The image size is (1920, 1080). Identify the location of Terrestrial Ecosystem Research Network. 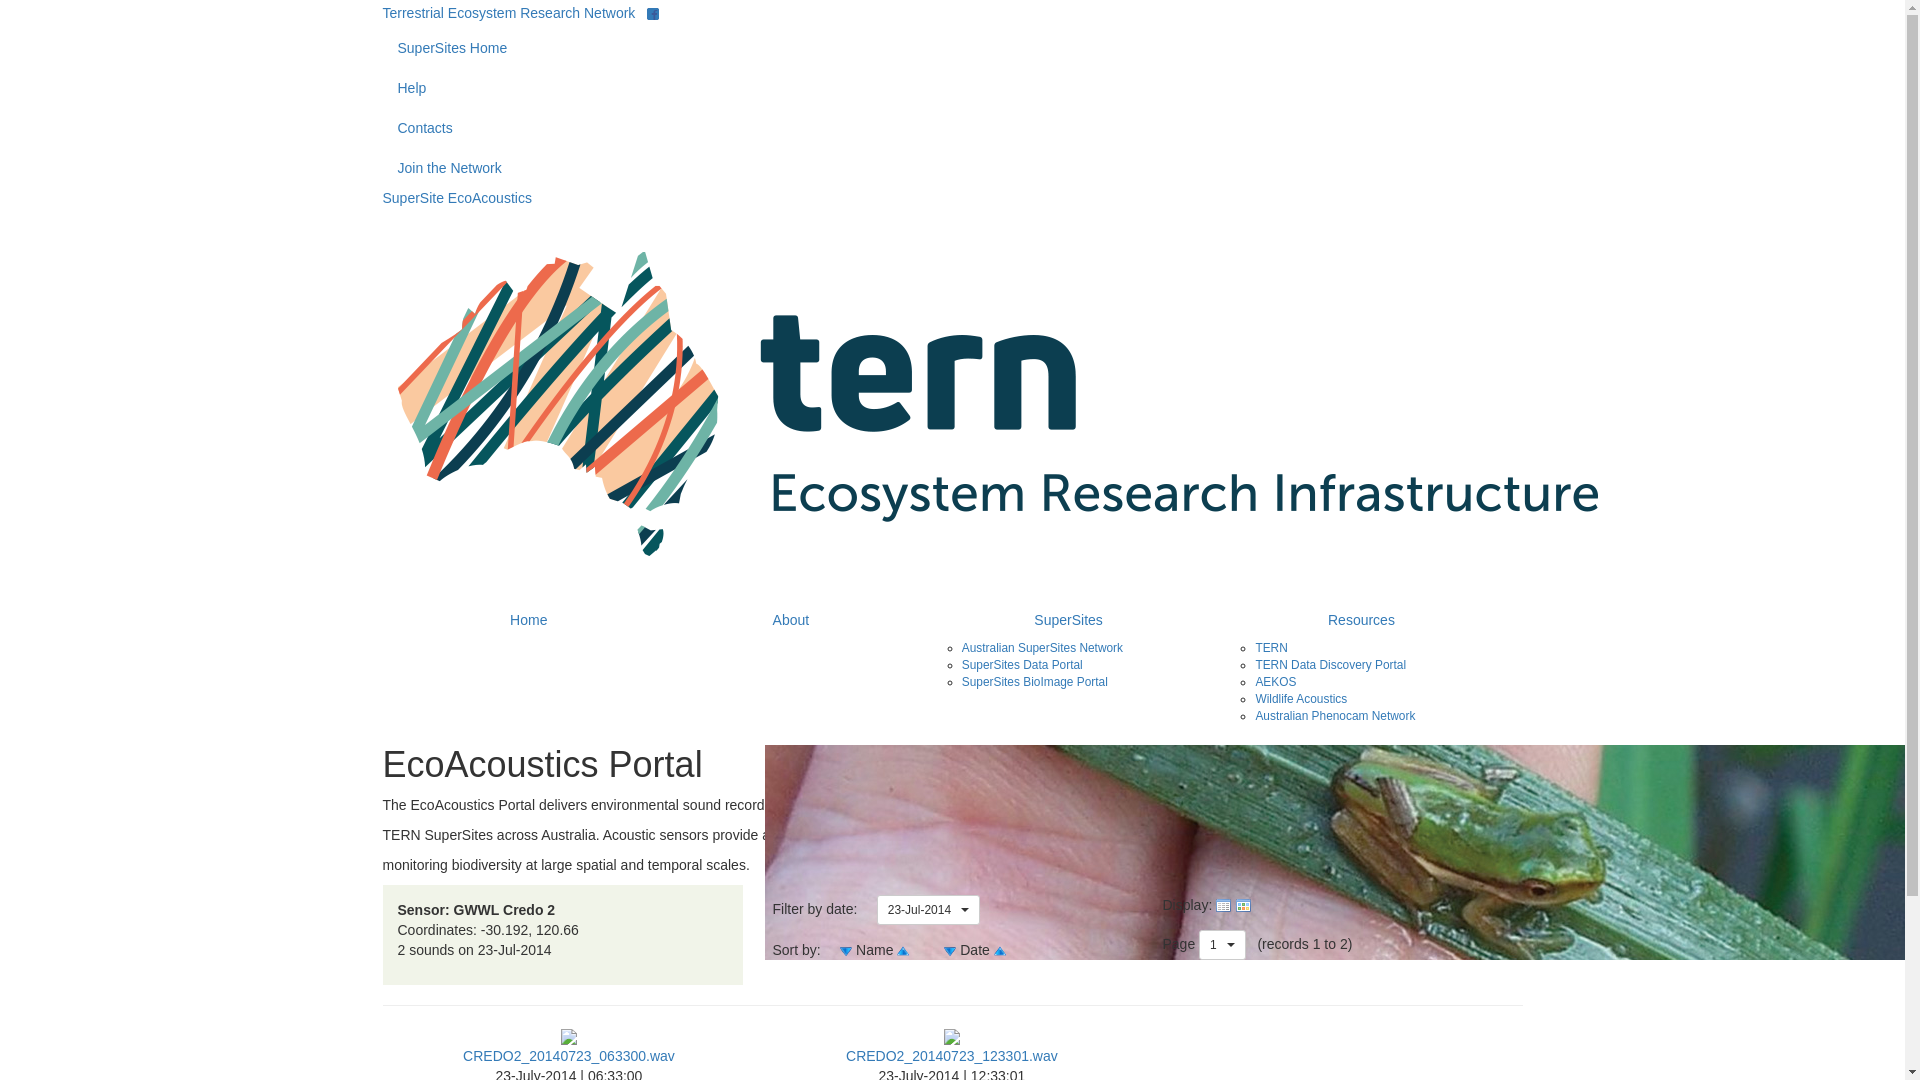
(508, 13).